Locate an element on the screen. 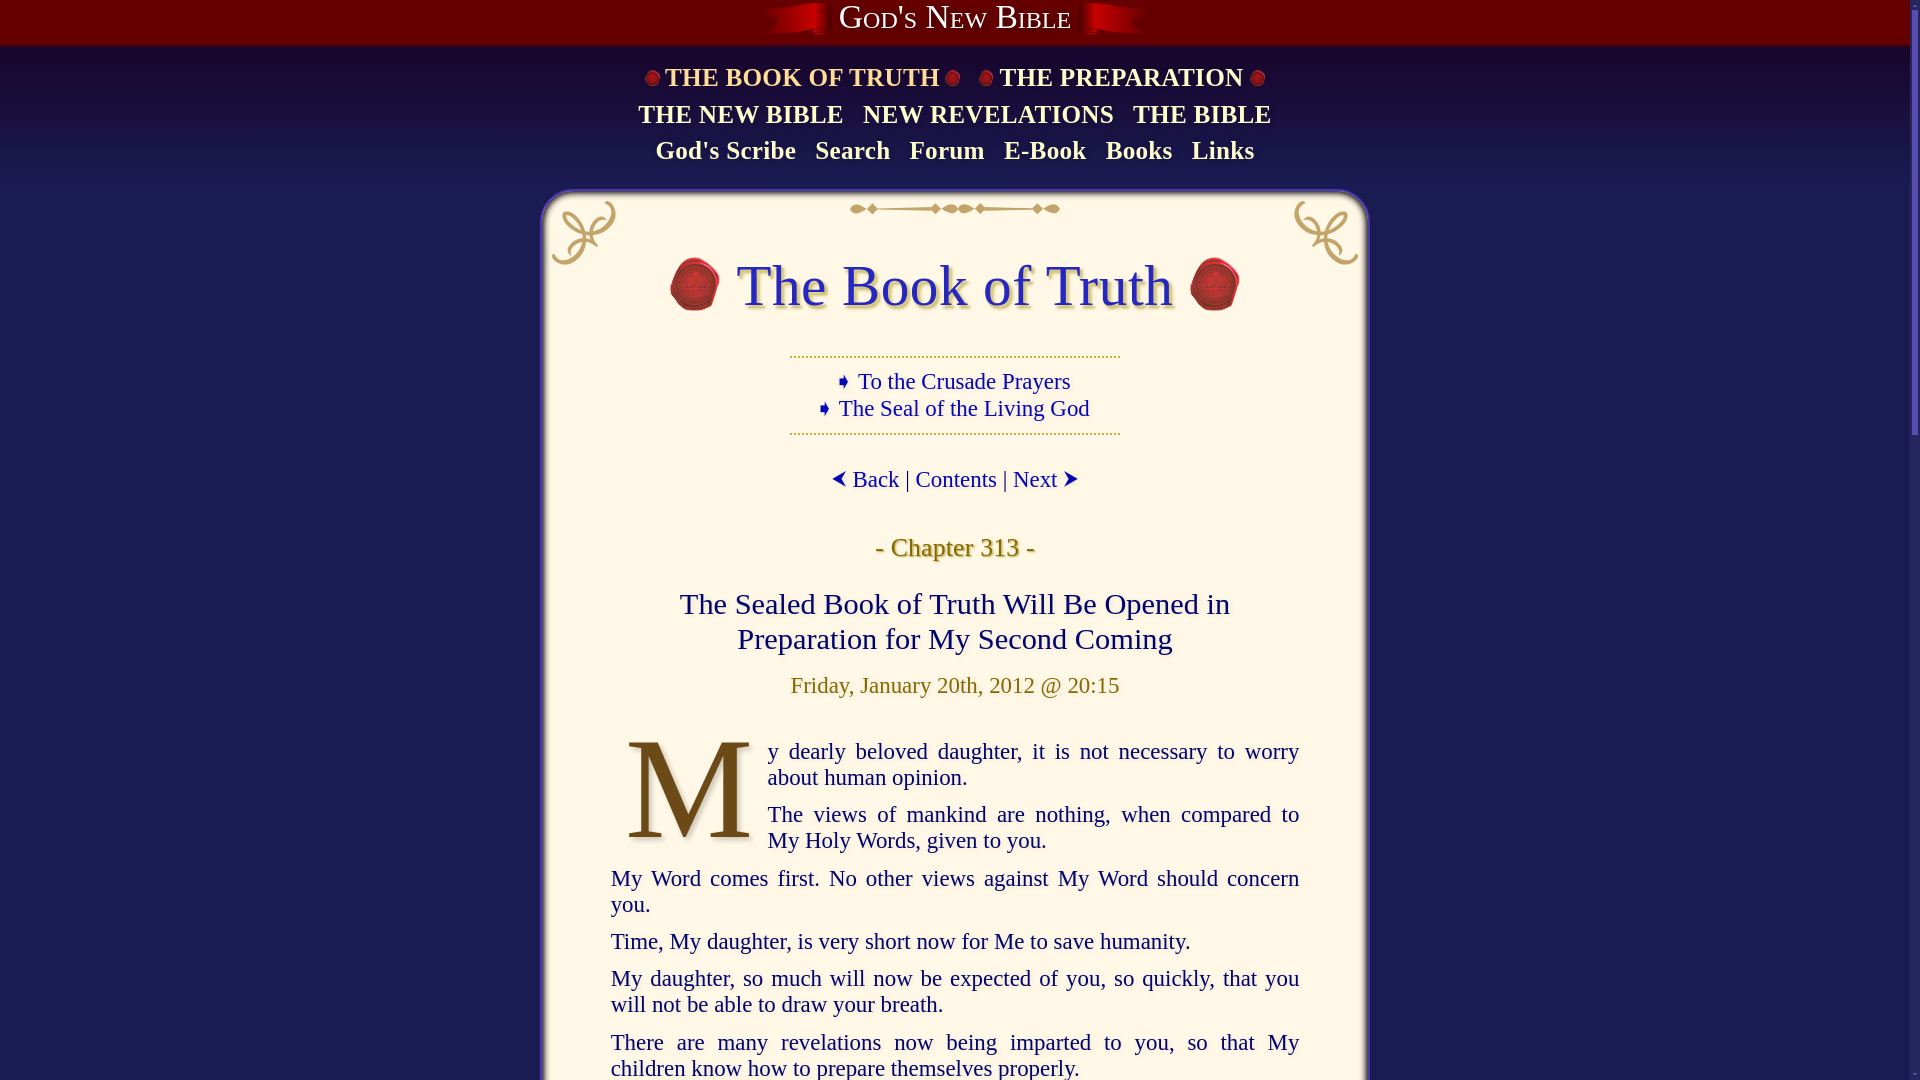 This screenshot has height=1080, width=1920. E-Book is located at coordinates (1045, 151).